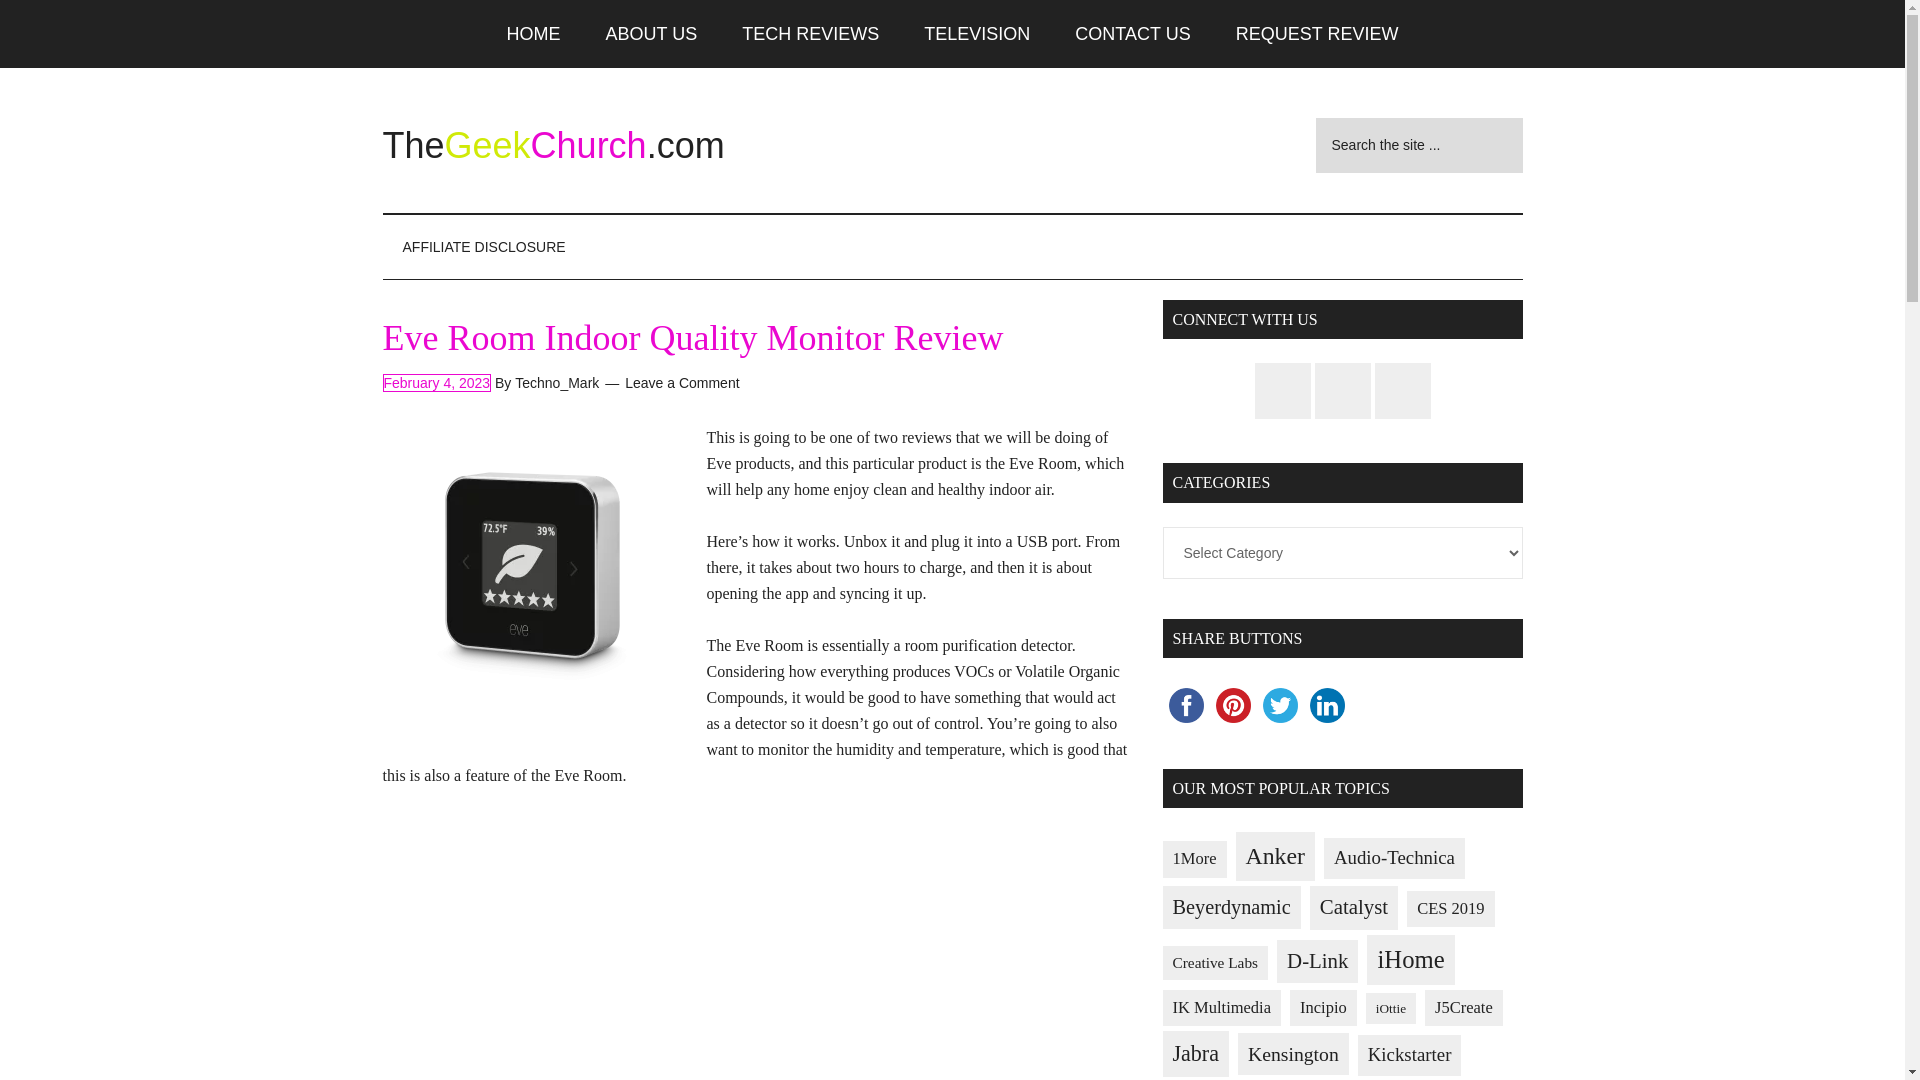  I want to click on Leave a Comment, so click(682, 382).